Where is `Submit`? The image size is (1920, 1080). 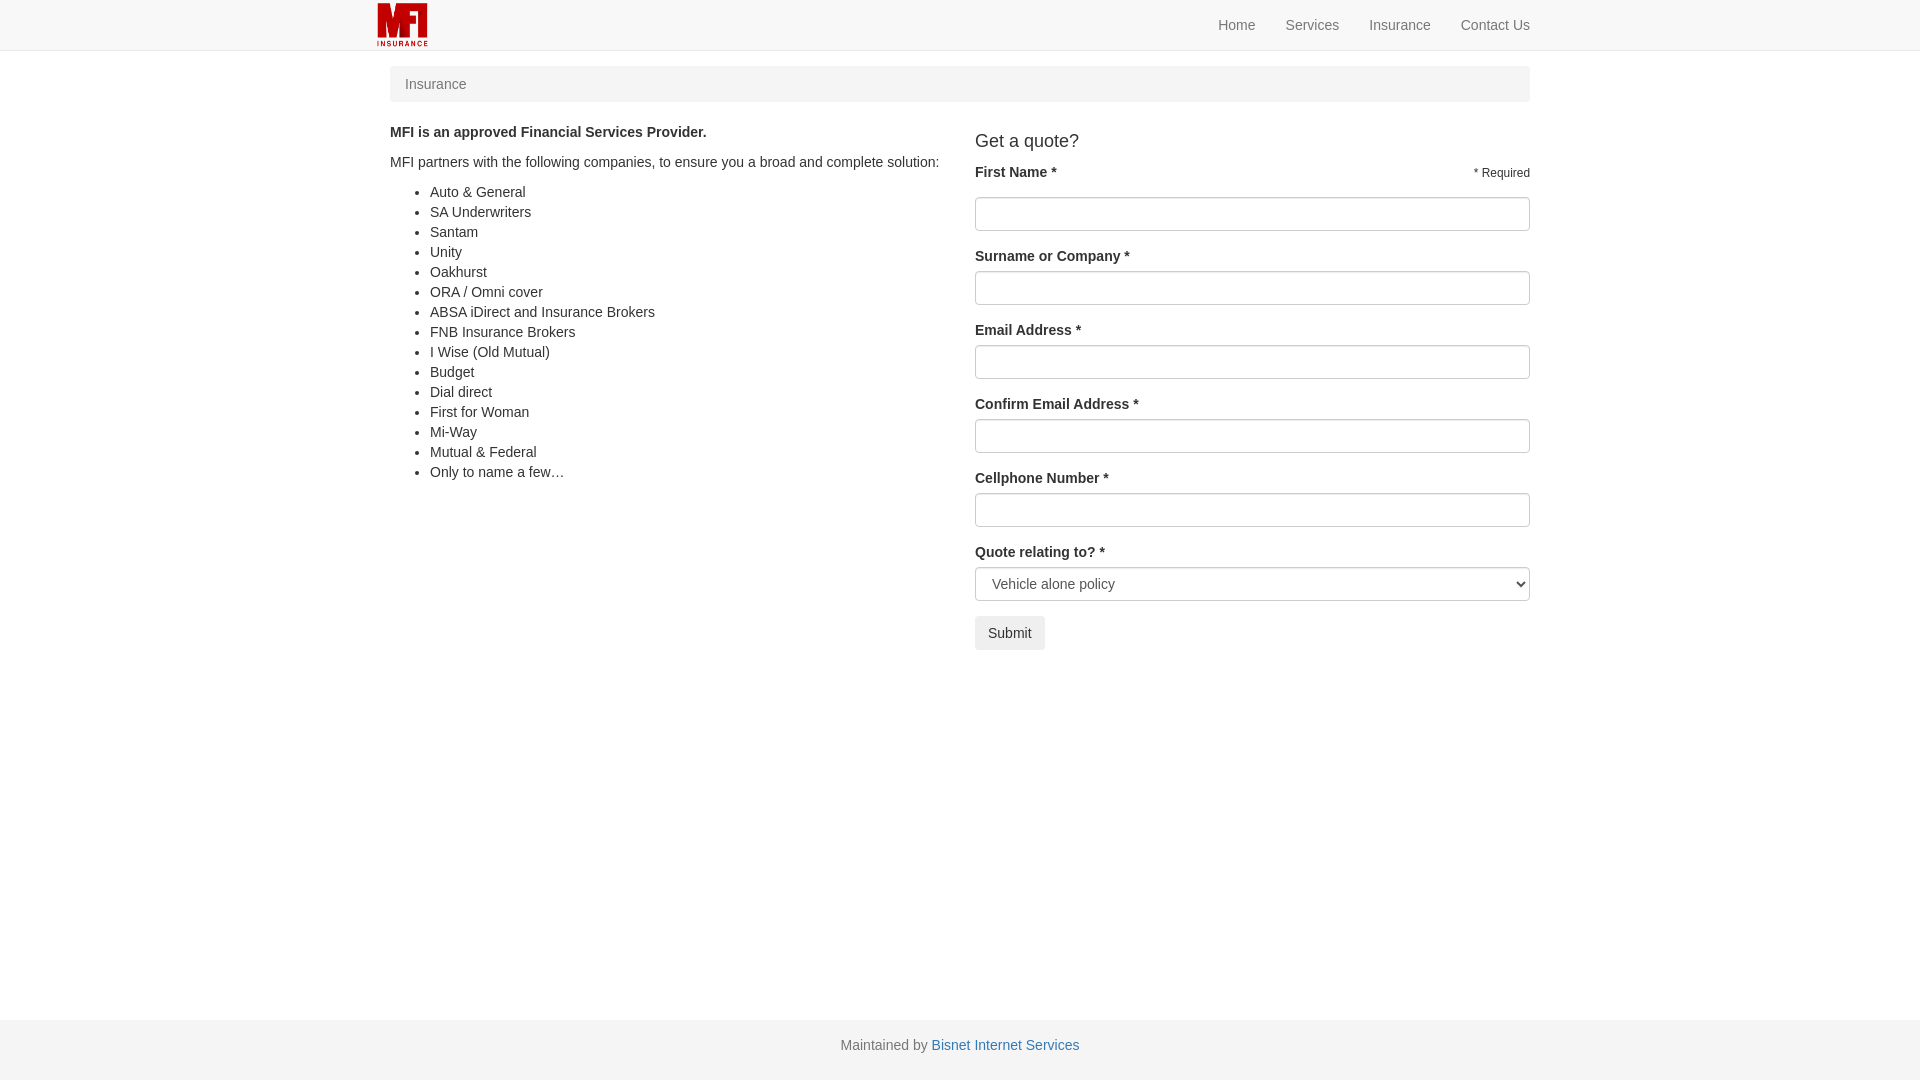
Submit is located at coordinates (1010, 633).